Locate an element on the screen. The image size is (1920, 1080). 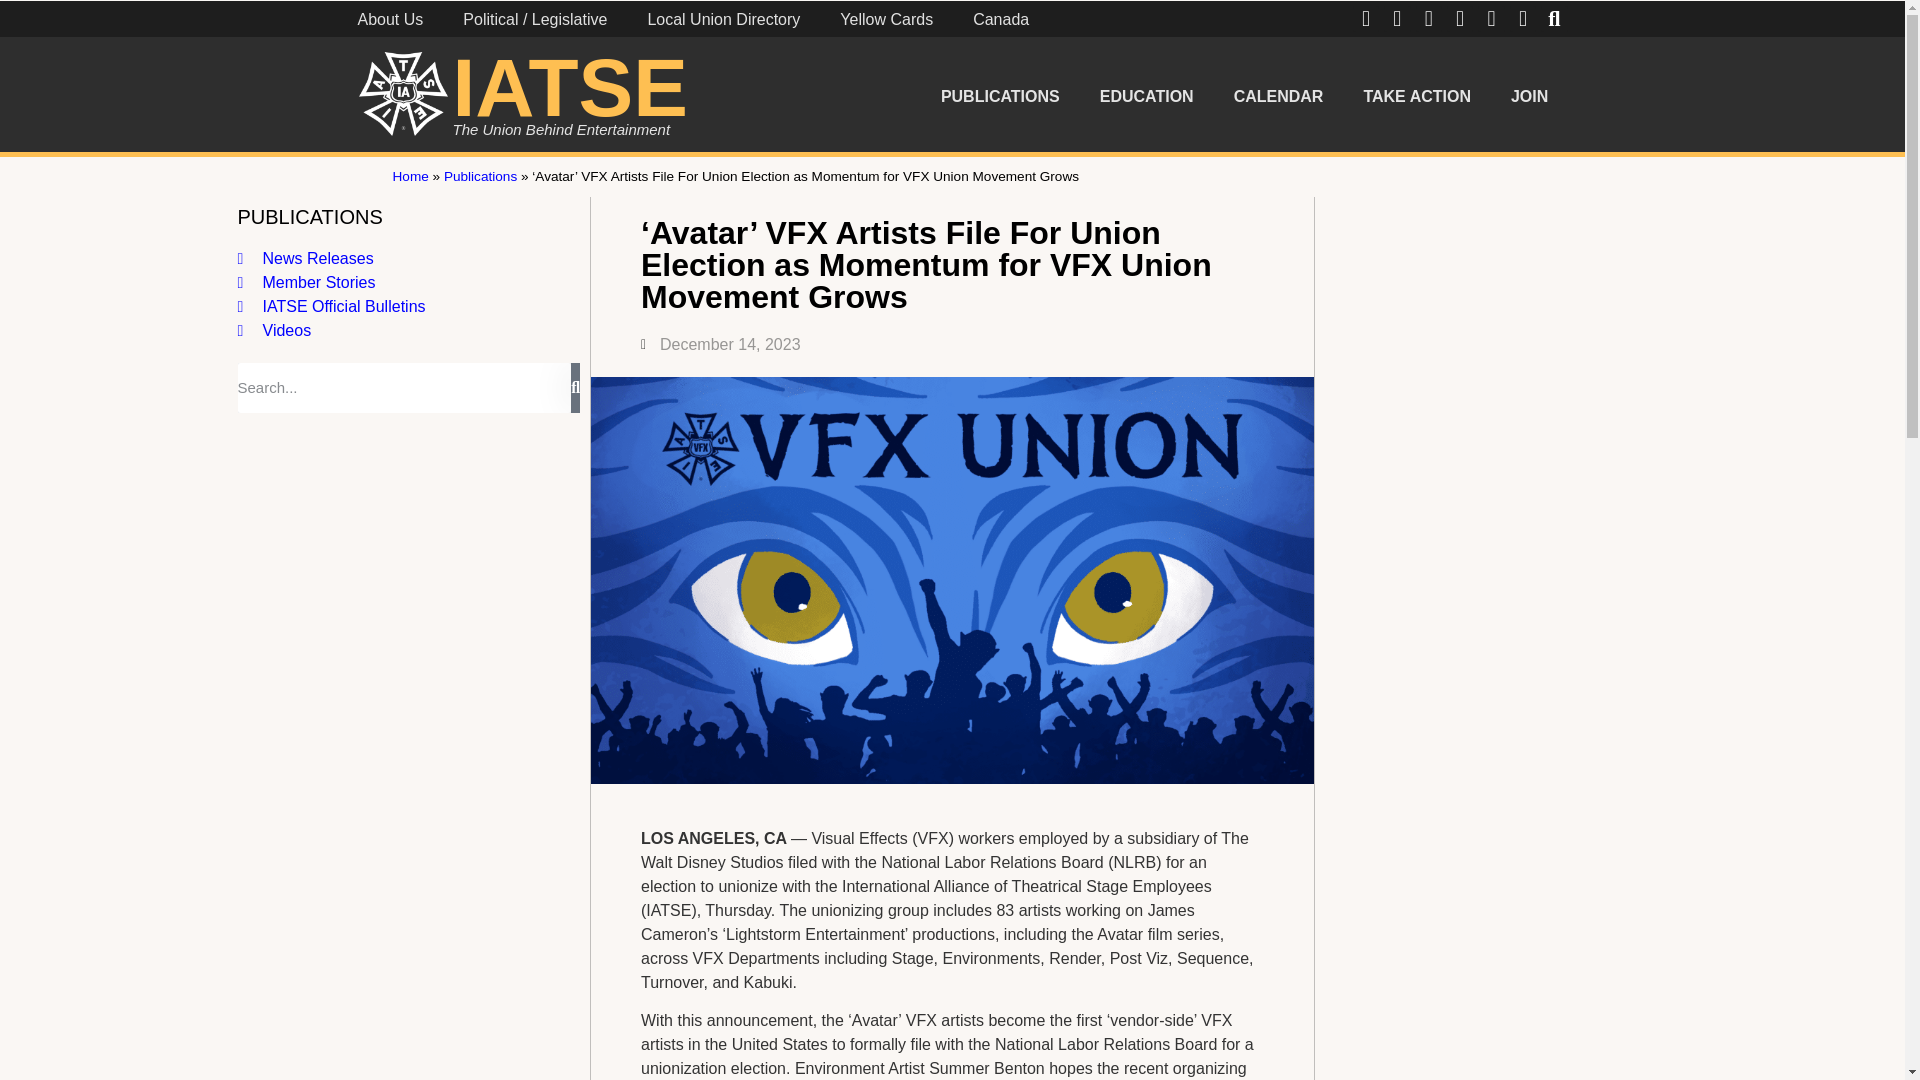
About Us is located at coordinates (390, 22).